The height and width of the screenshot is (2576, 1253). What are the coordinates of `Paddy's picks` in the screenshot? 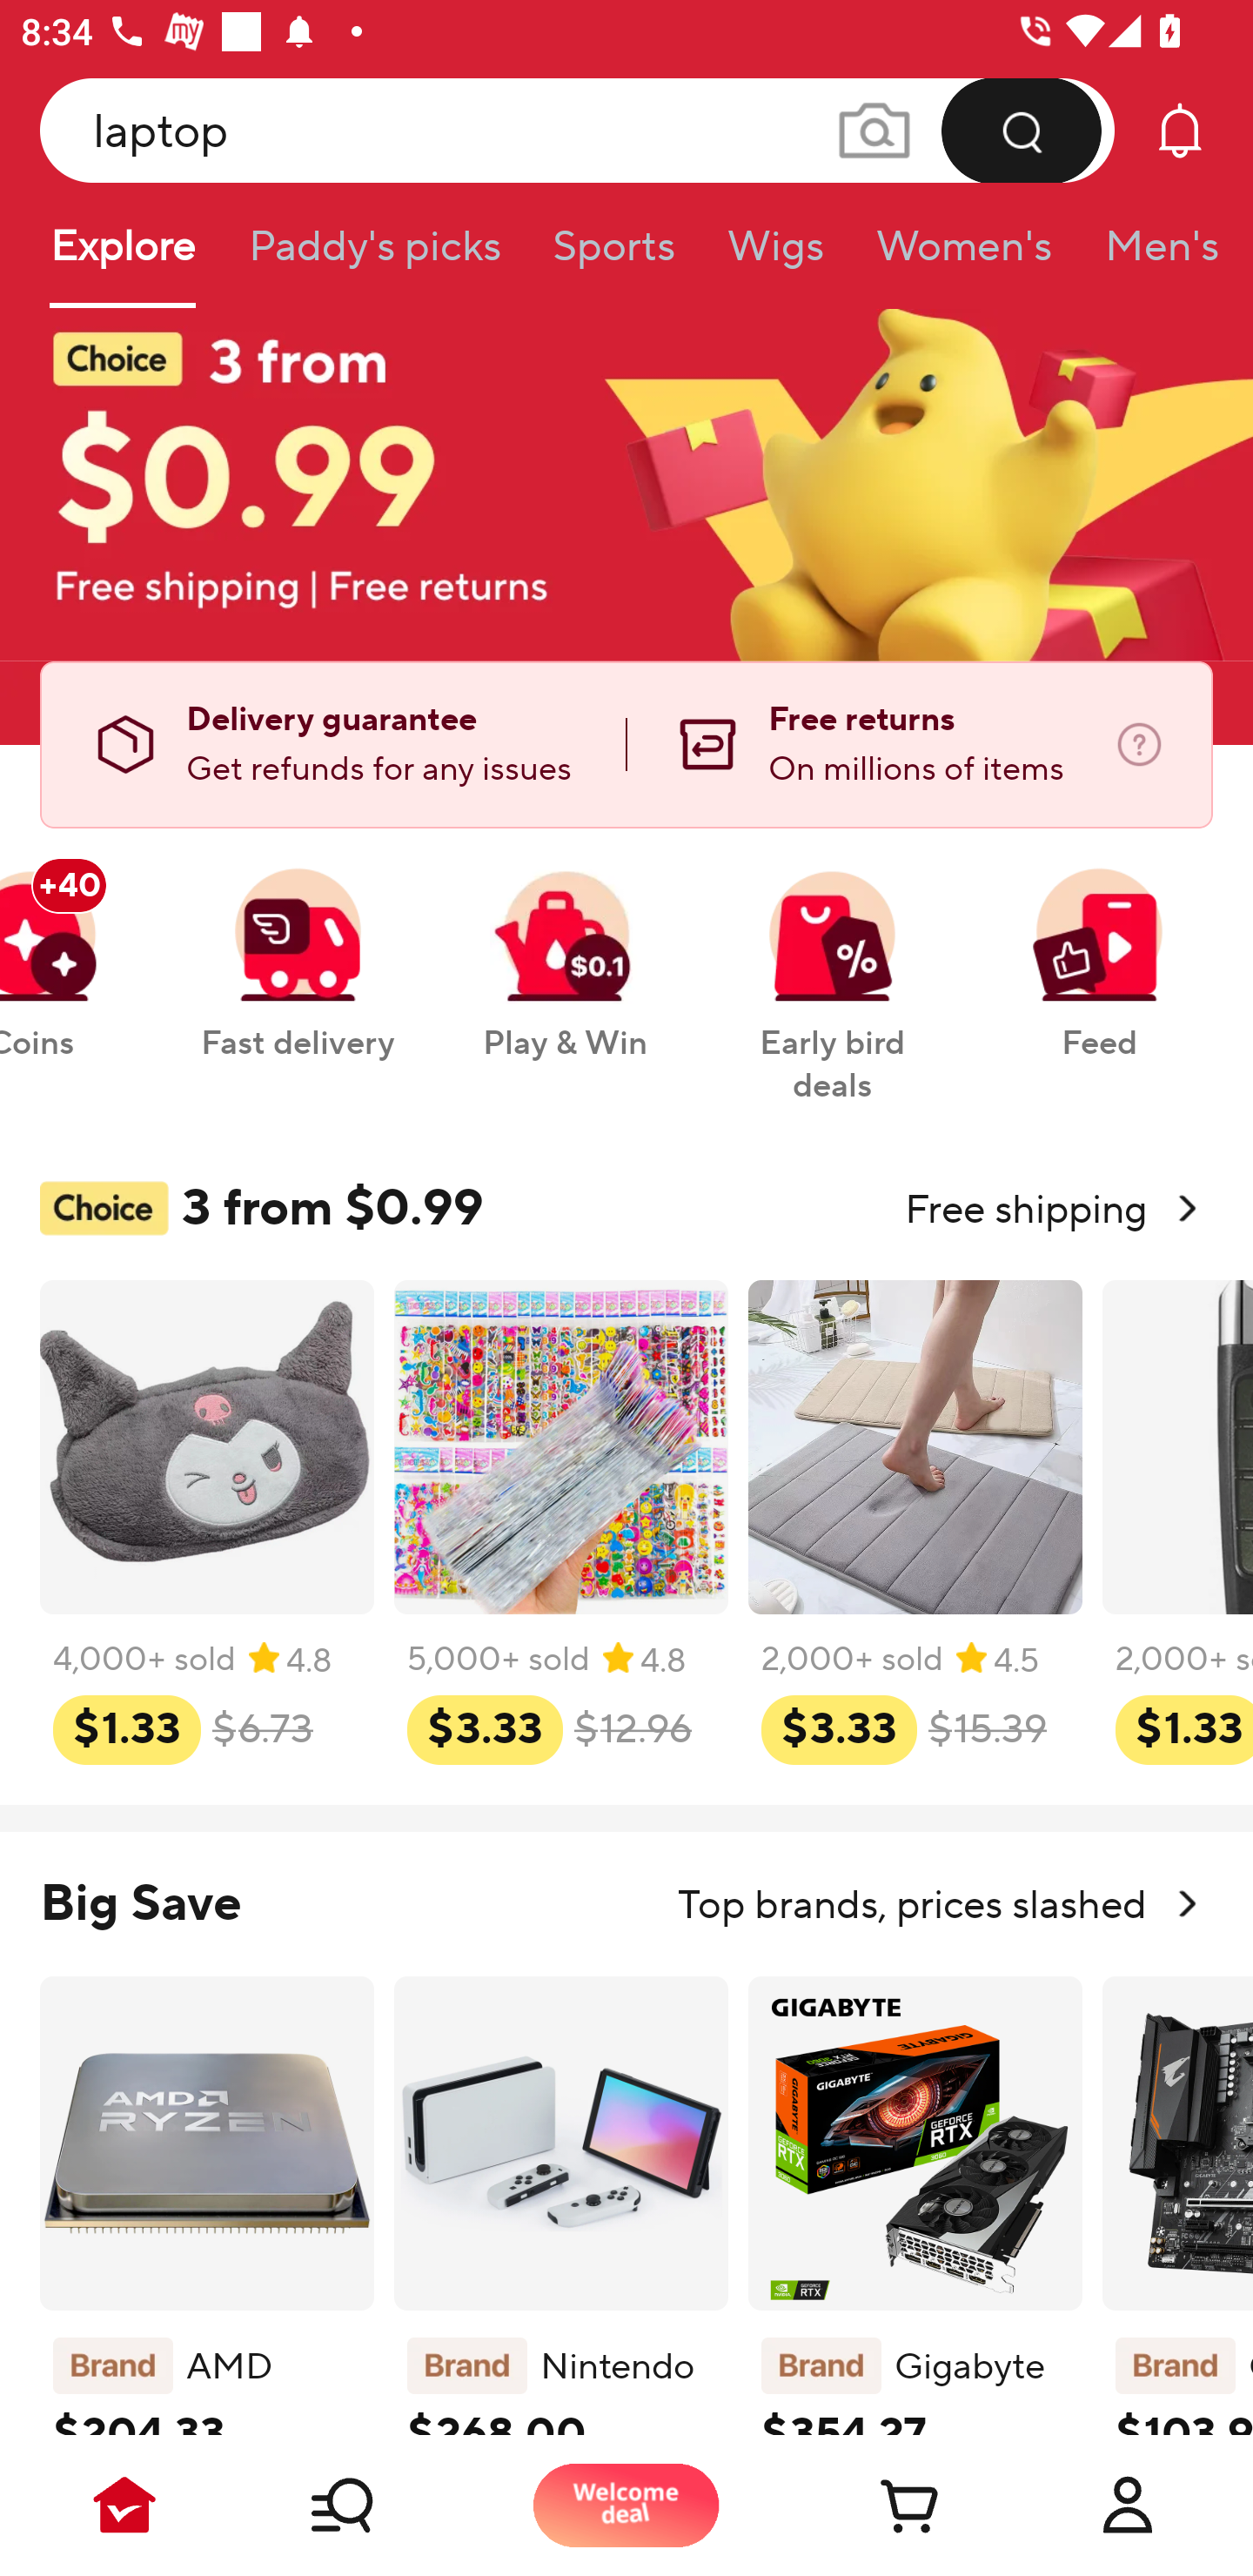 It's located at (373, 256).